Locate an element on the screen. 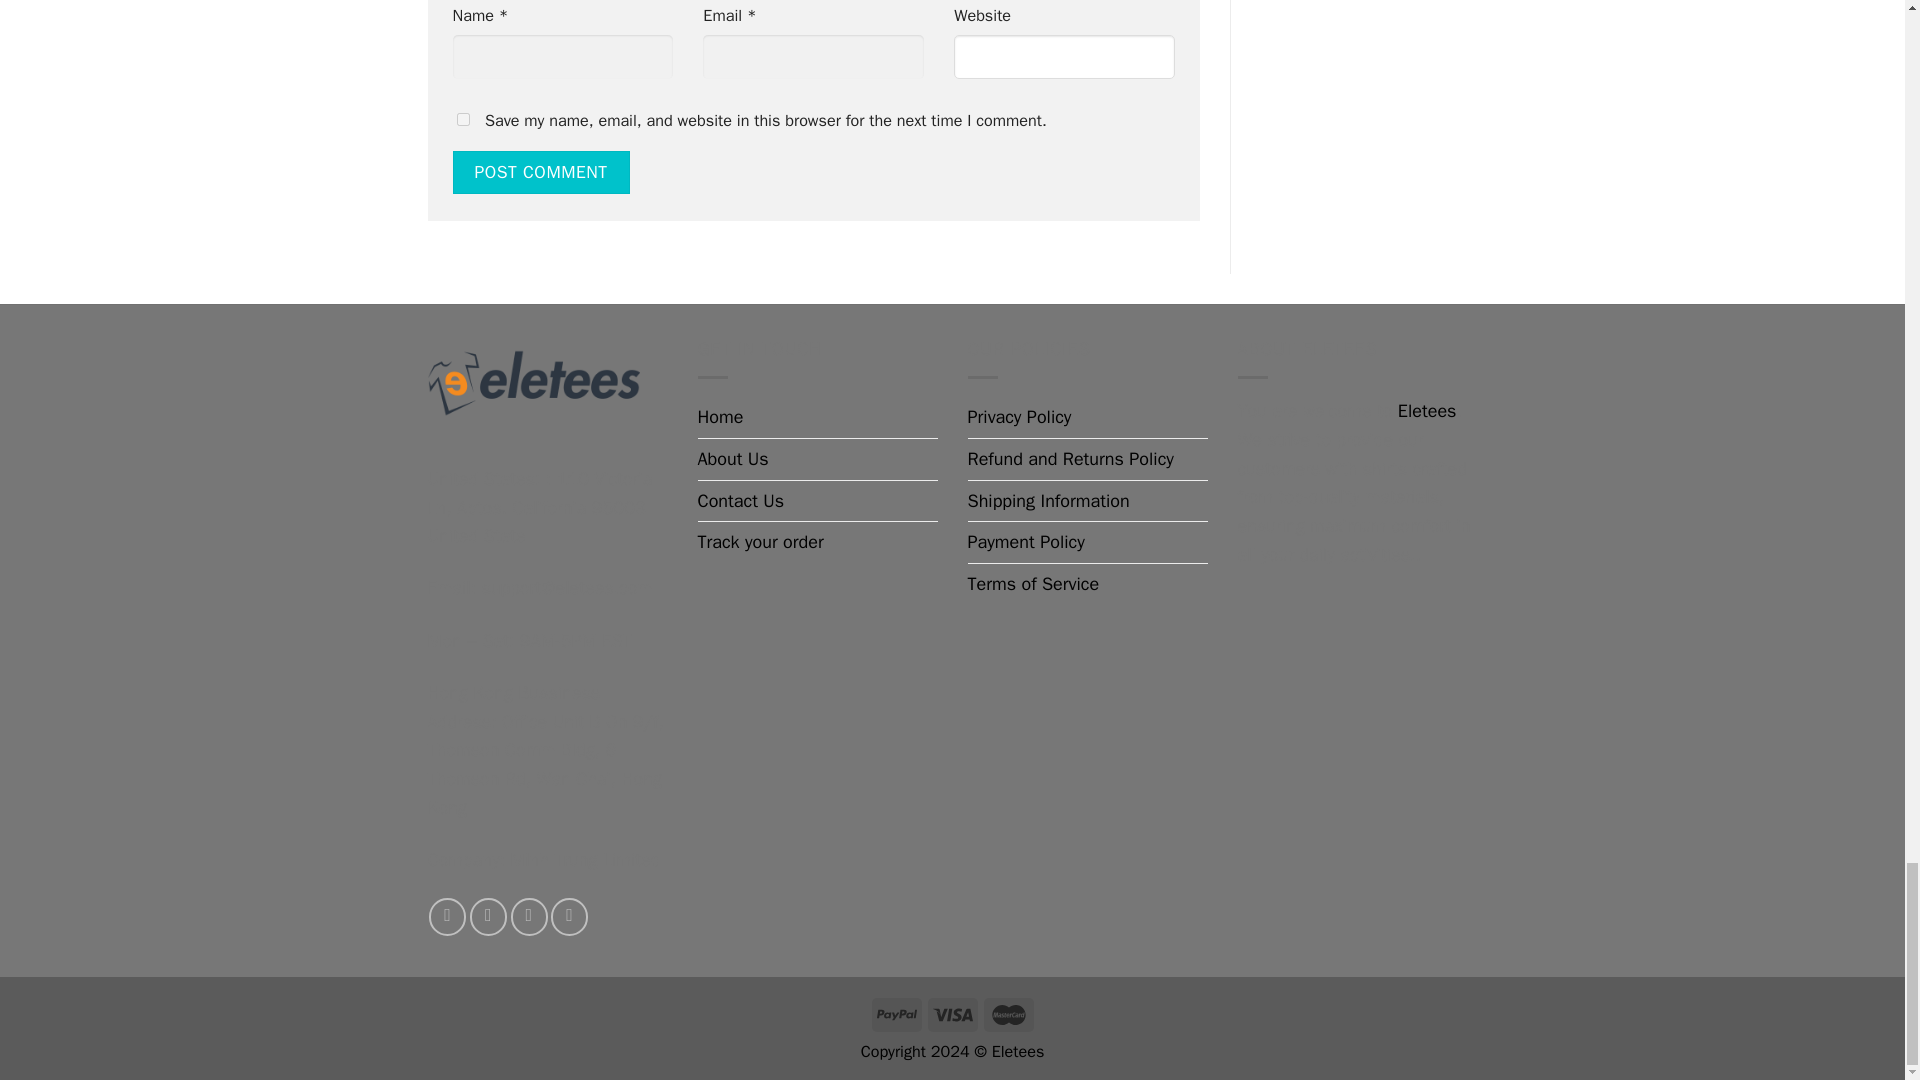 The width and height of the screenshot is (1920, 1080). eletees 12 is located at coordinates (534, 387).